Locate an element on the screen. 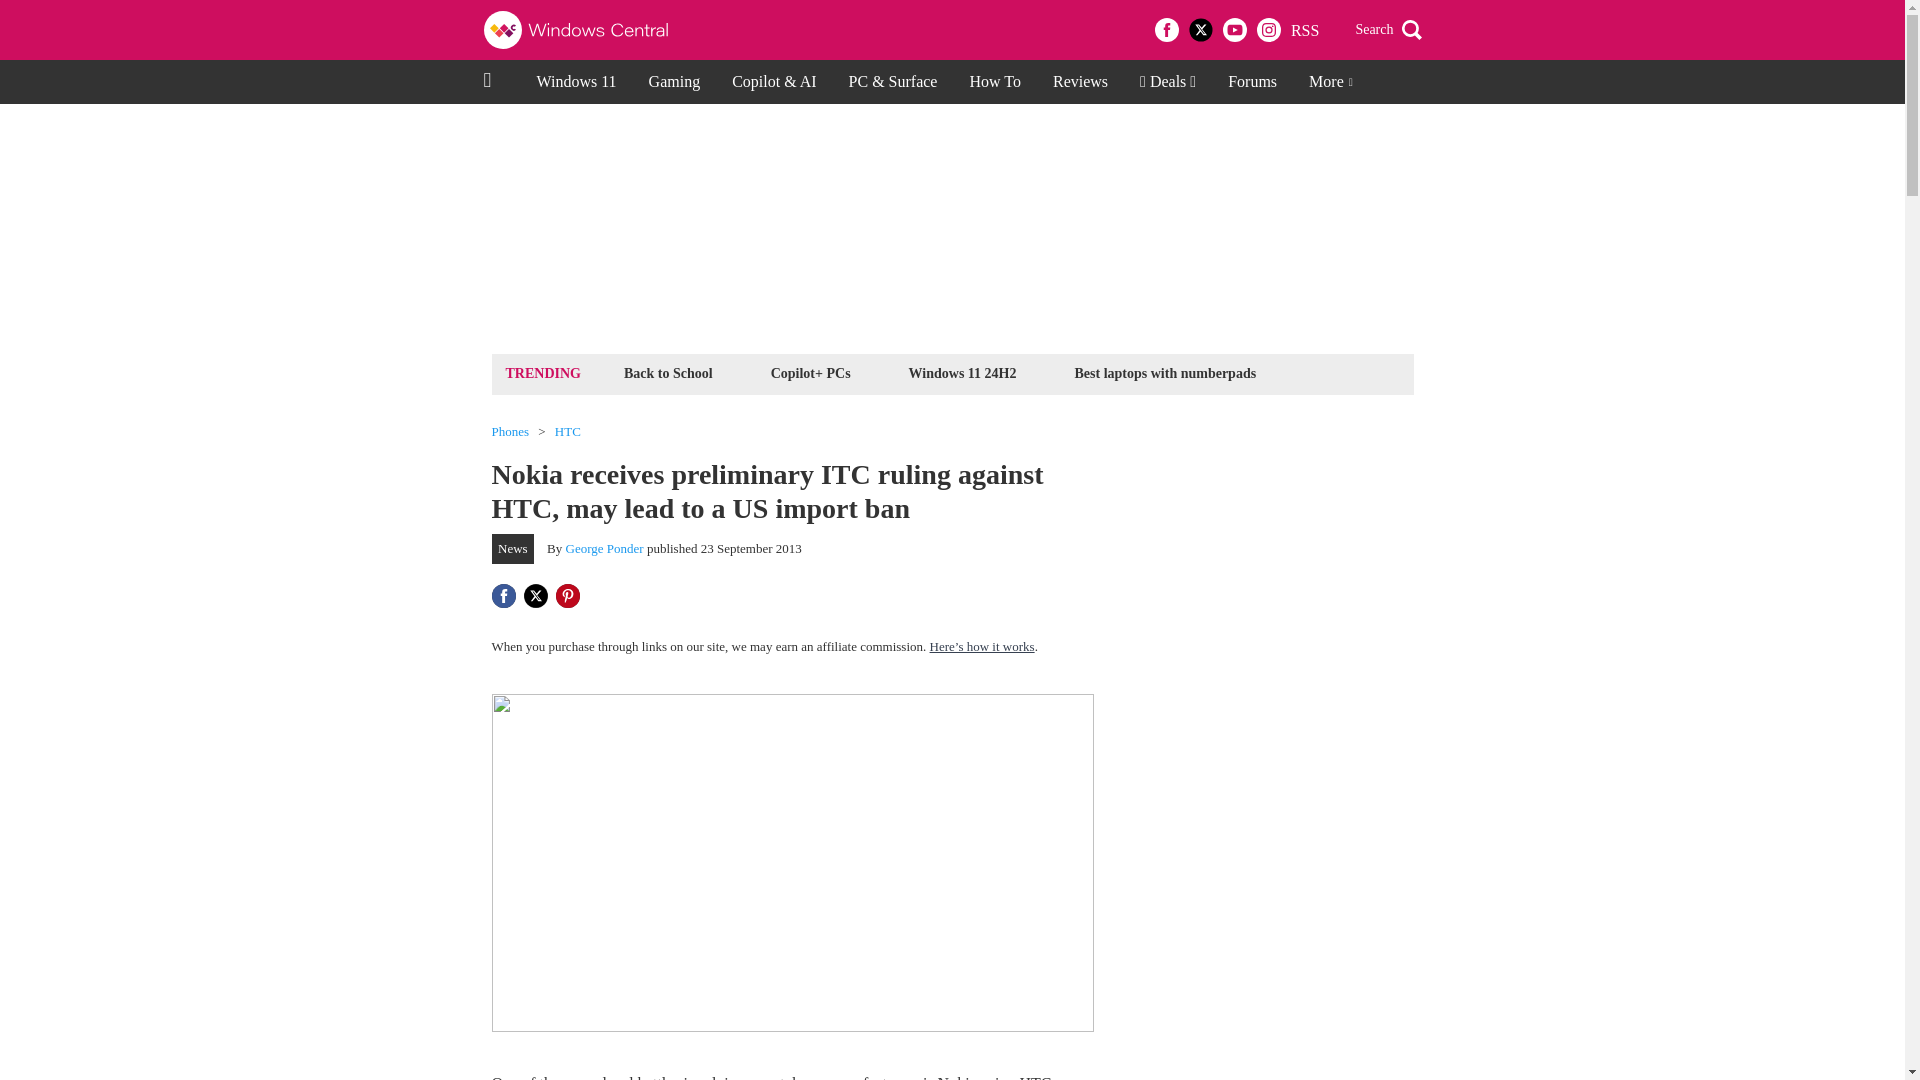 Image resolution: width=1920 pixels, height=1080 pixels. News is located at coordinates (513, 548).